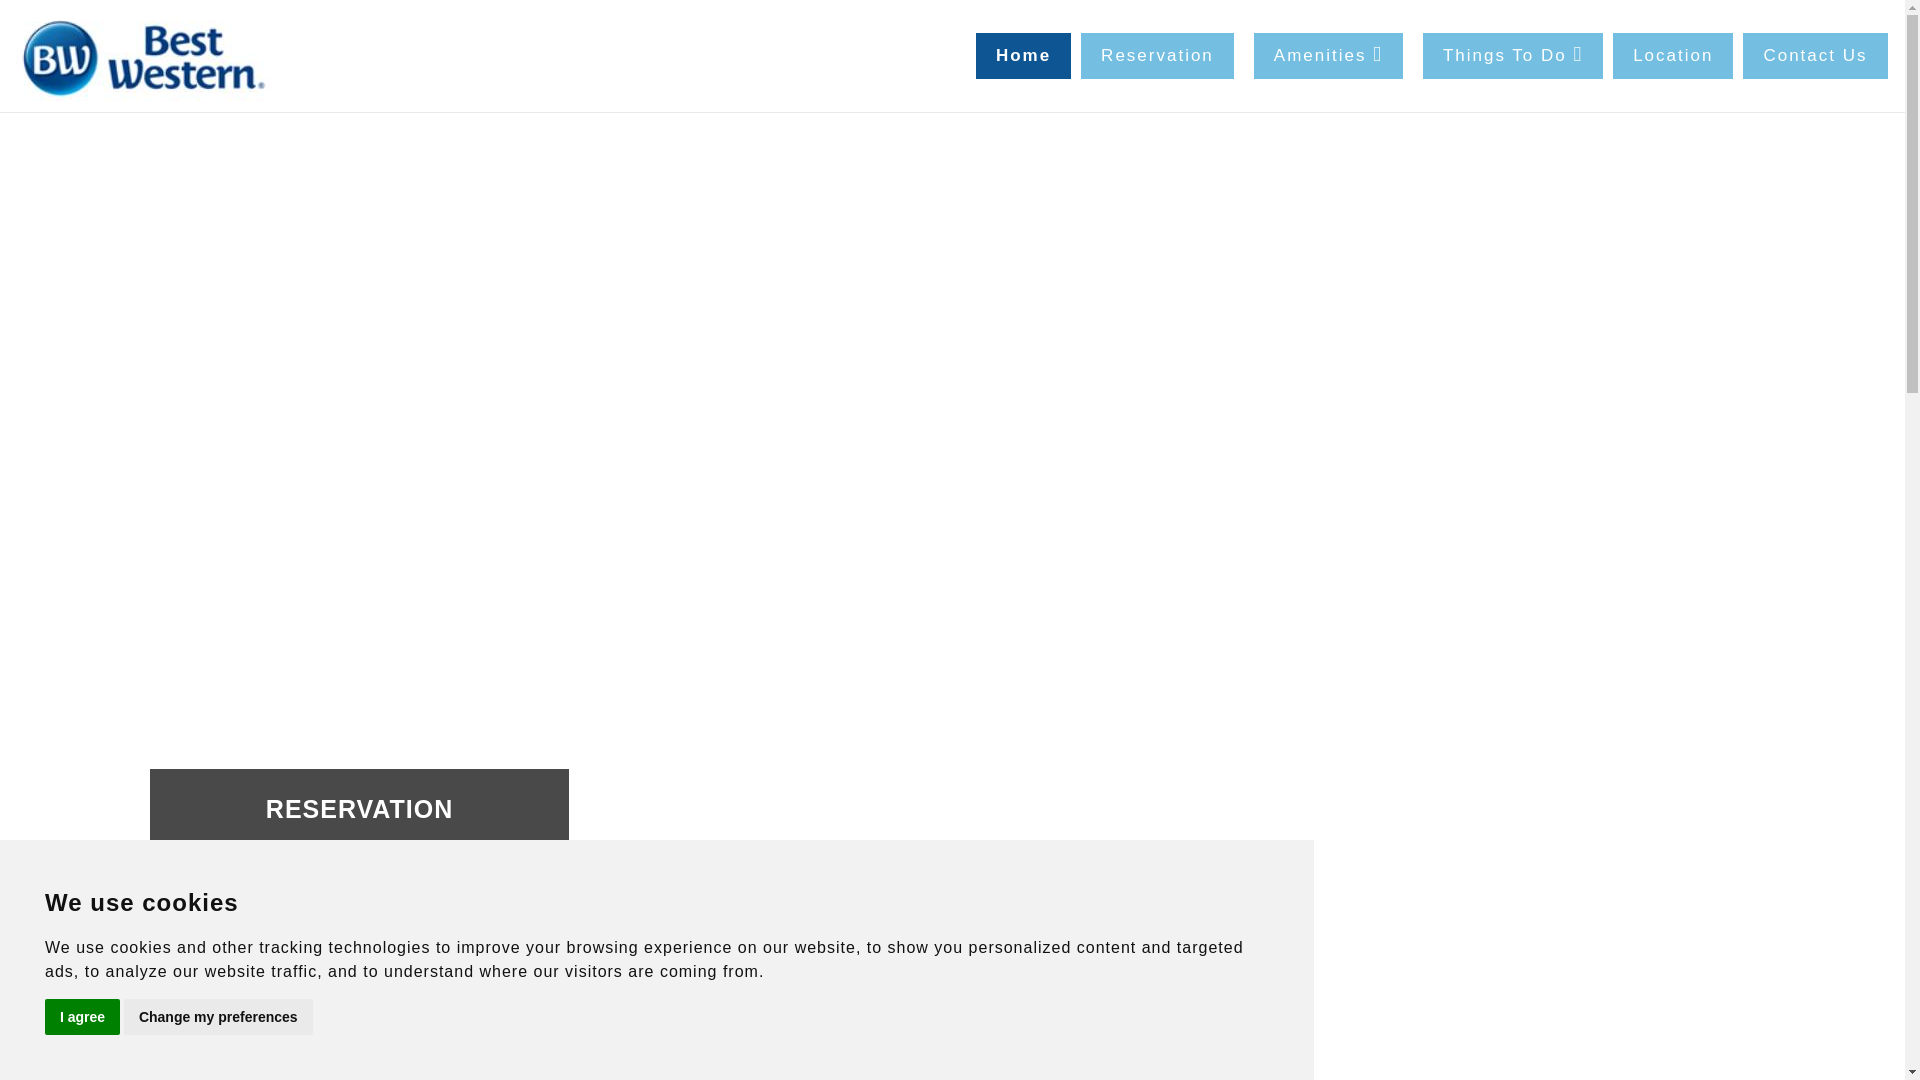  I want to click on Accessibility Menu, so click(35, 1044).